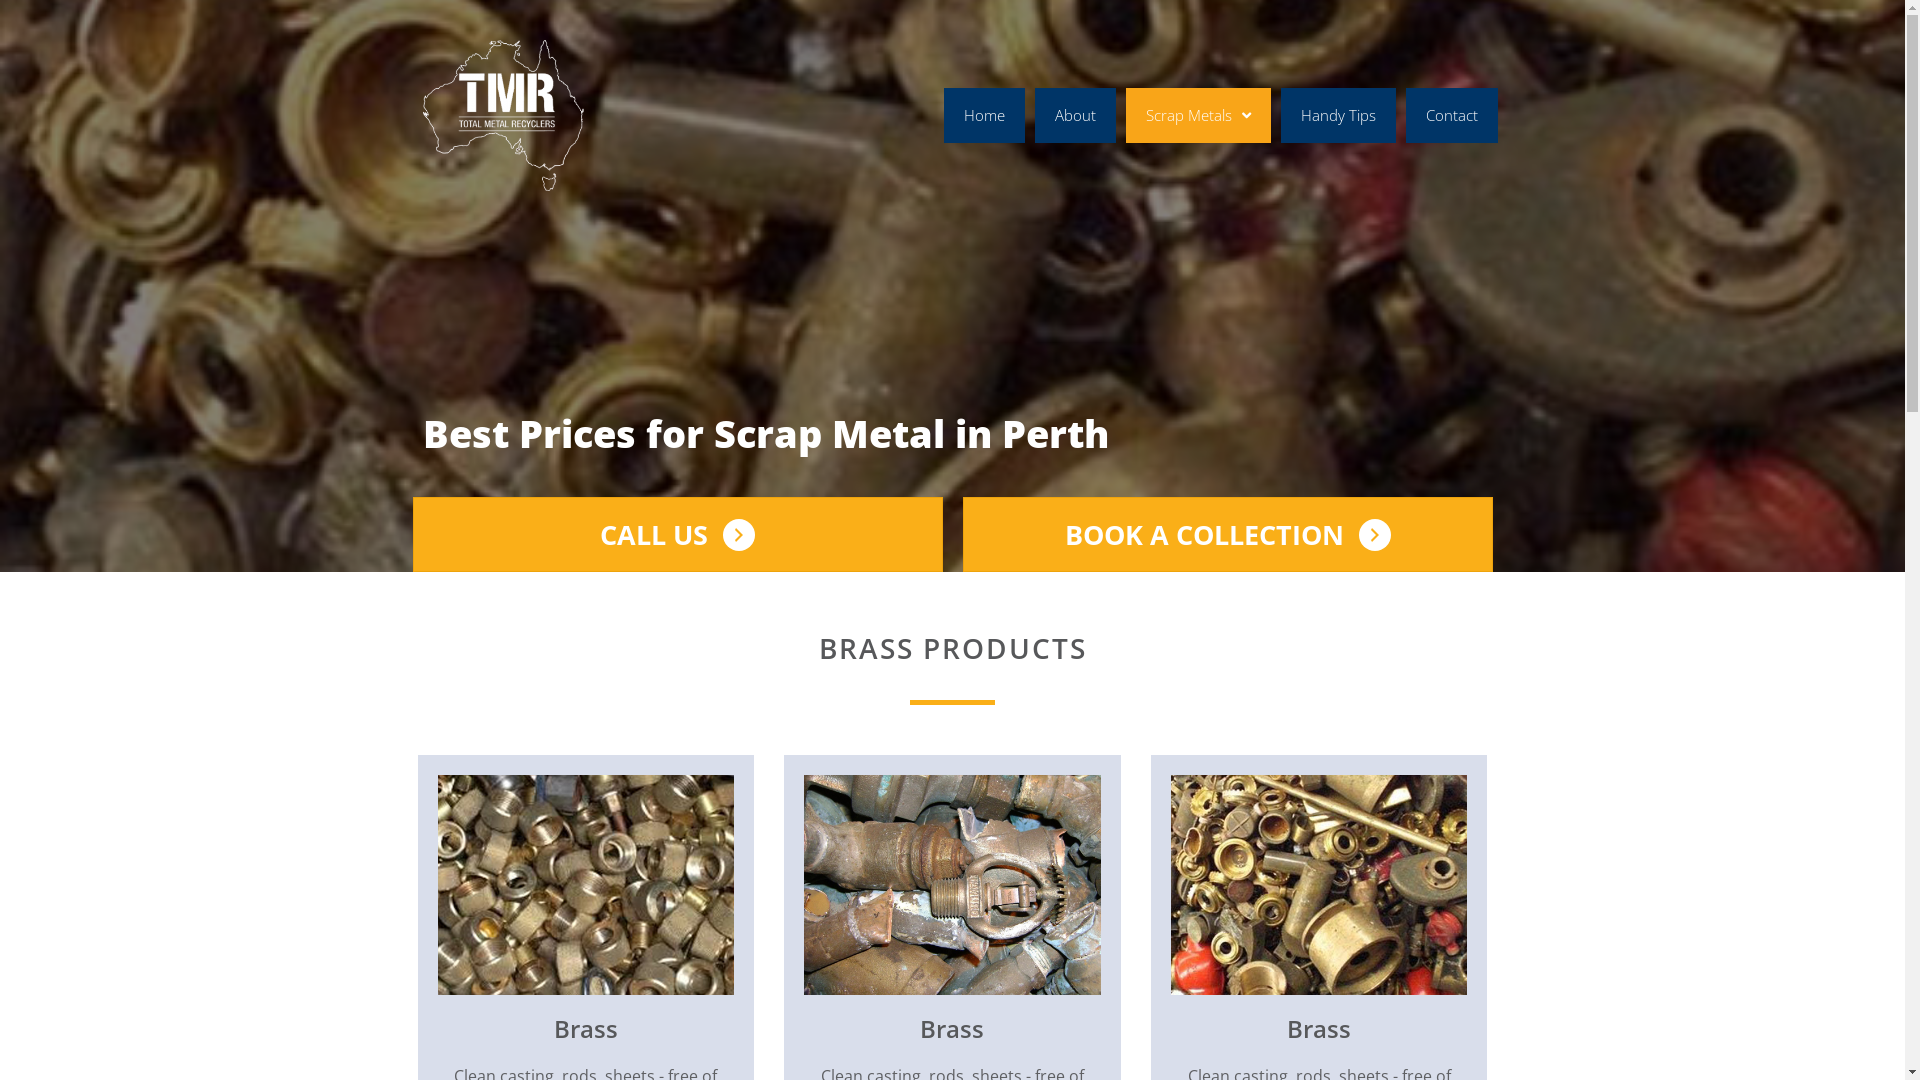 The image size is (1920, 1080). Describe the element at coordinates (952, 885) in the screenshot. I see `Brass 2` at that location.